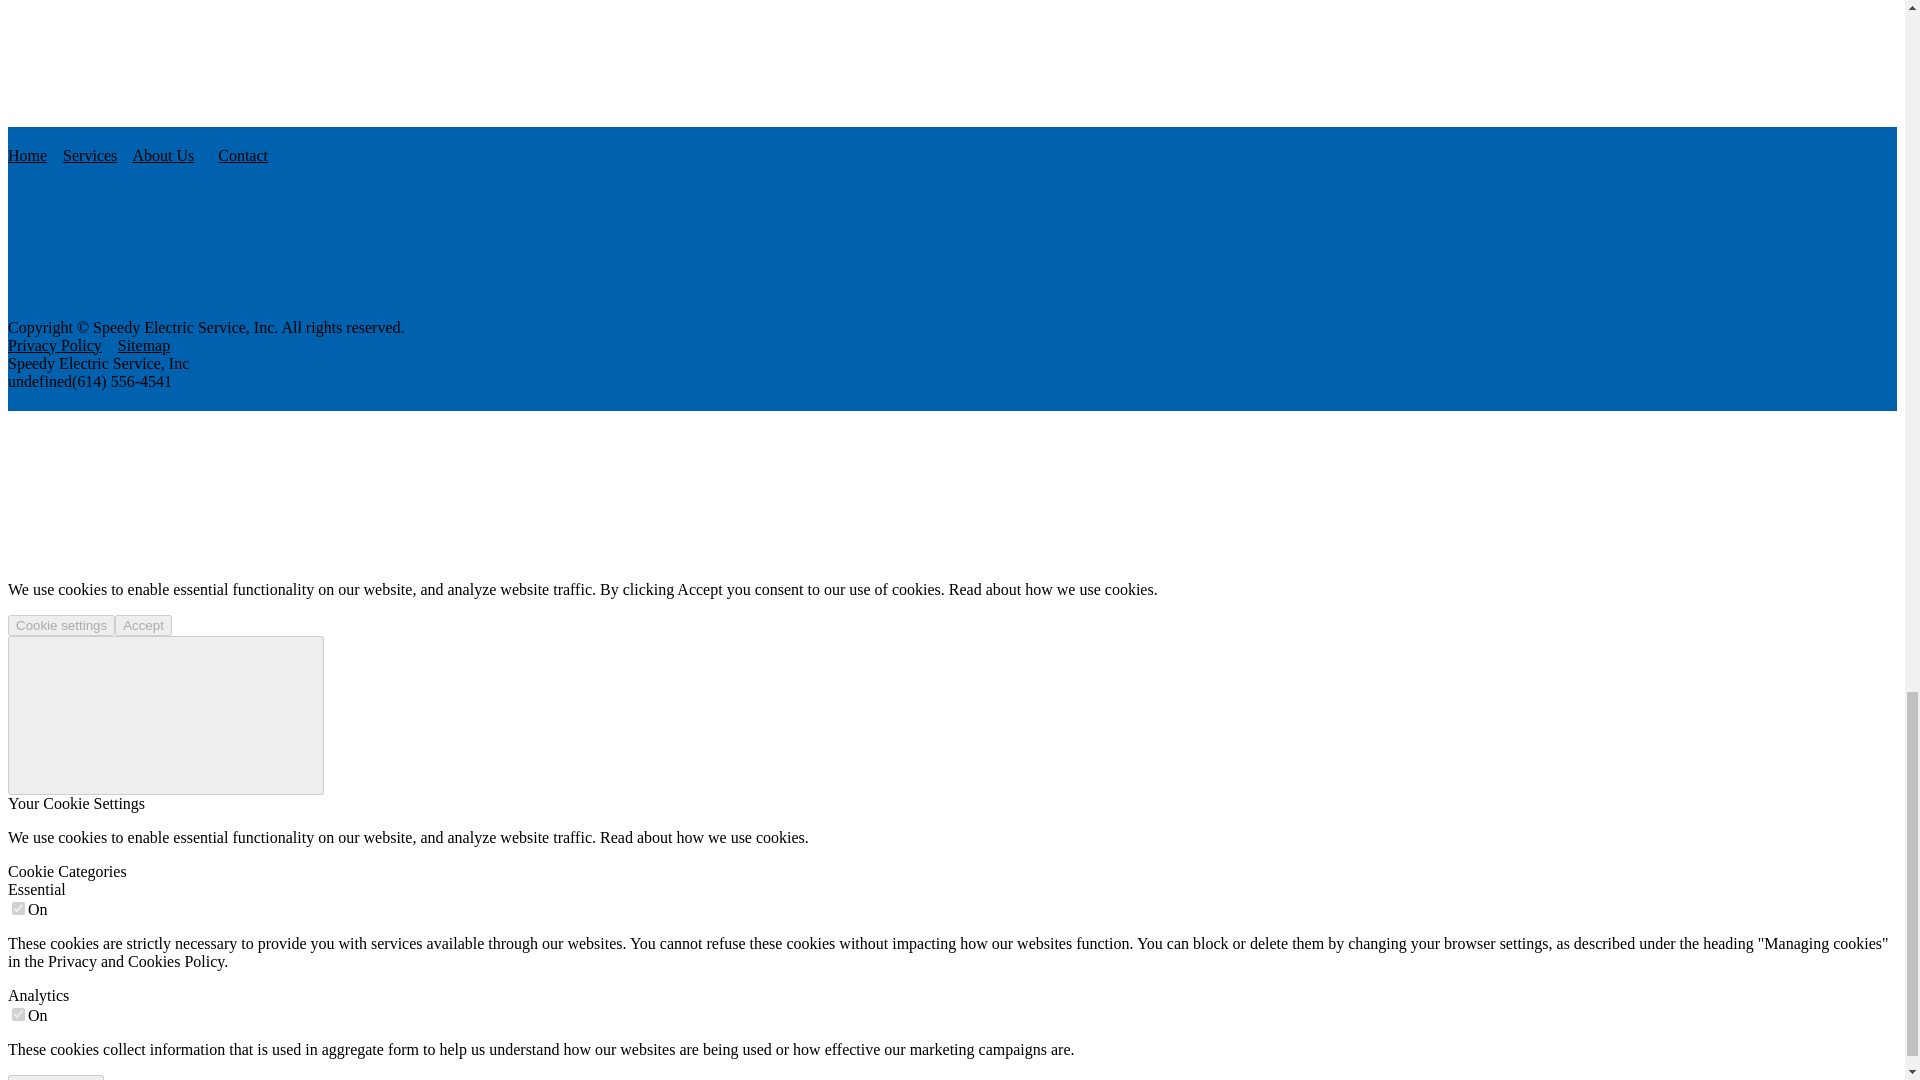 The width and height of the screenshot is (1920, 1080). What do you see at coordinates (26, 155) in the screenshot?
I see `Home` at bounding box center [26, 155].